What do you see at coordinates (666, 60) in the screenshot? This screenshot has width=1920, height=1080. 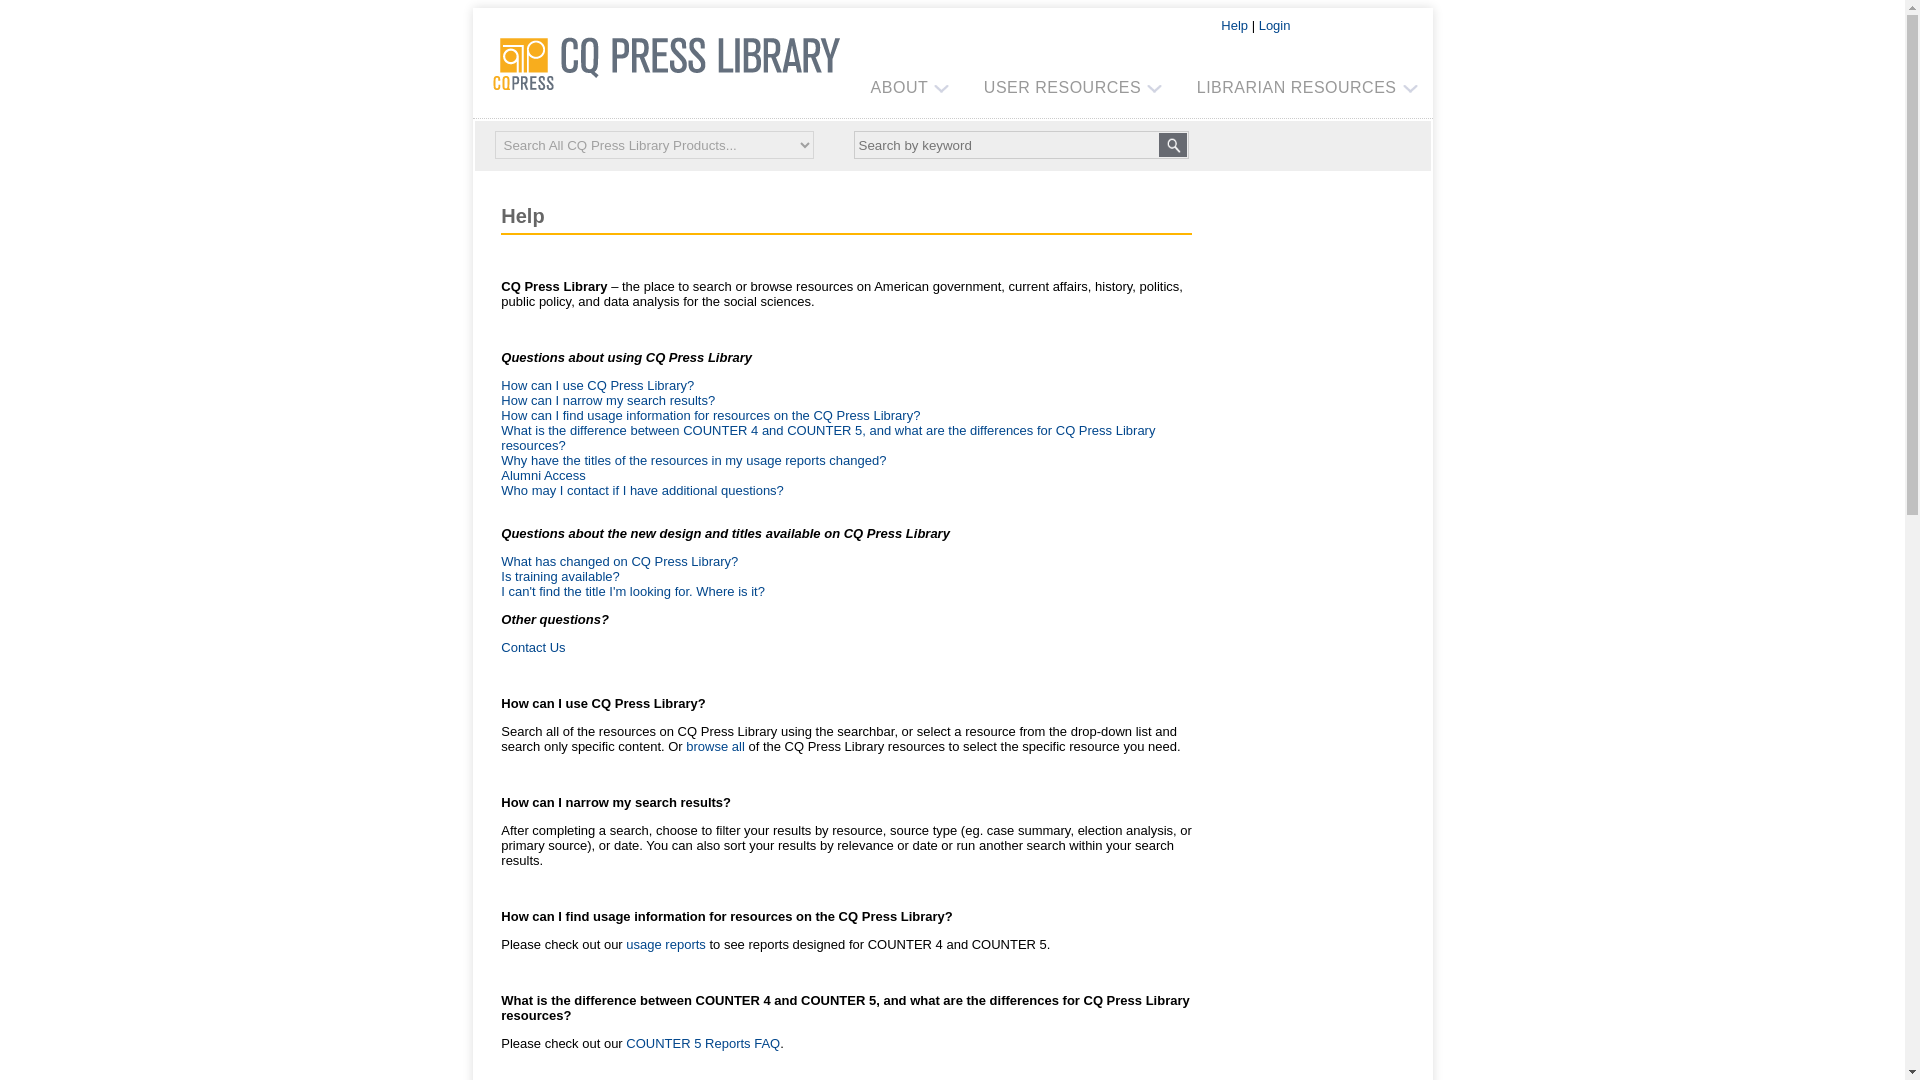 I see `CQ Press Library` at bounding box center [666, 60].